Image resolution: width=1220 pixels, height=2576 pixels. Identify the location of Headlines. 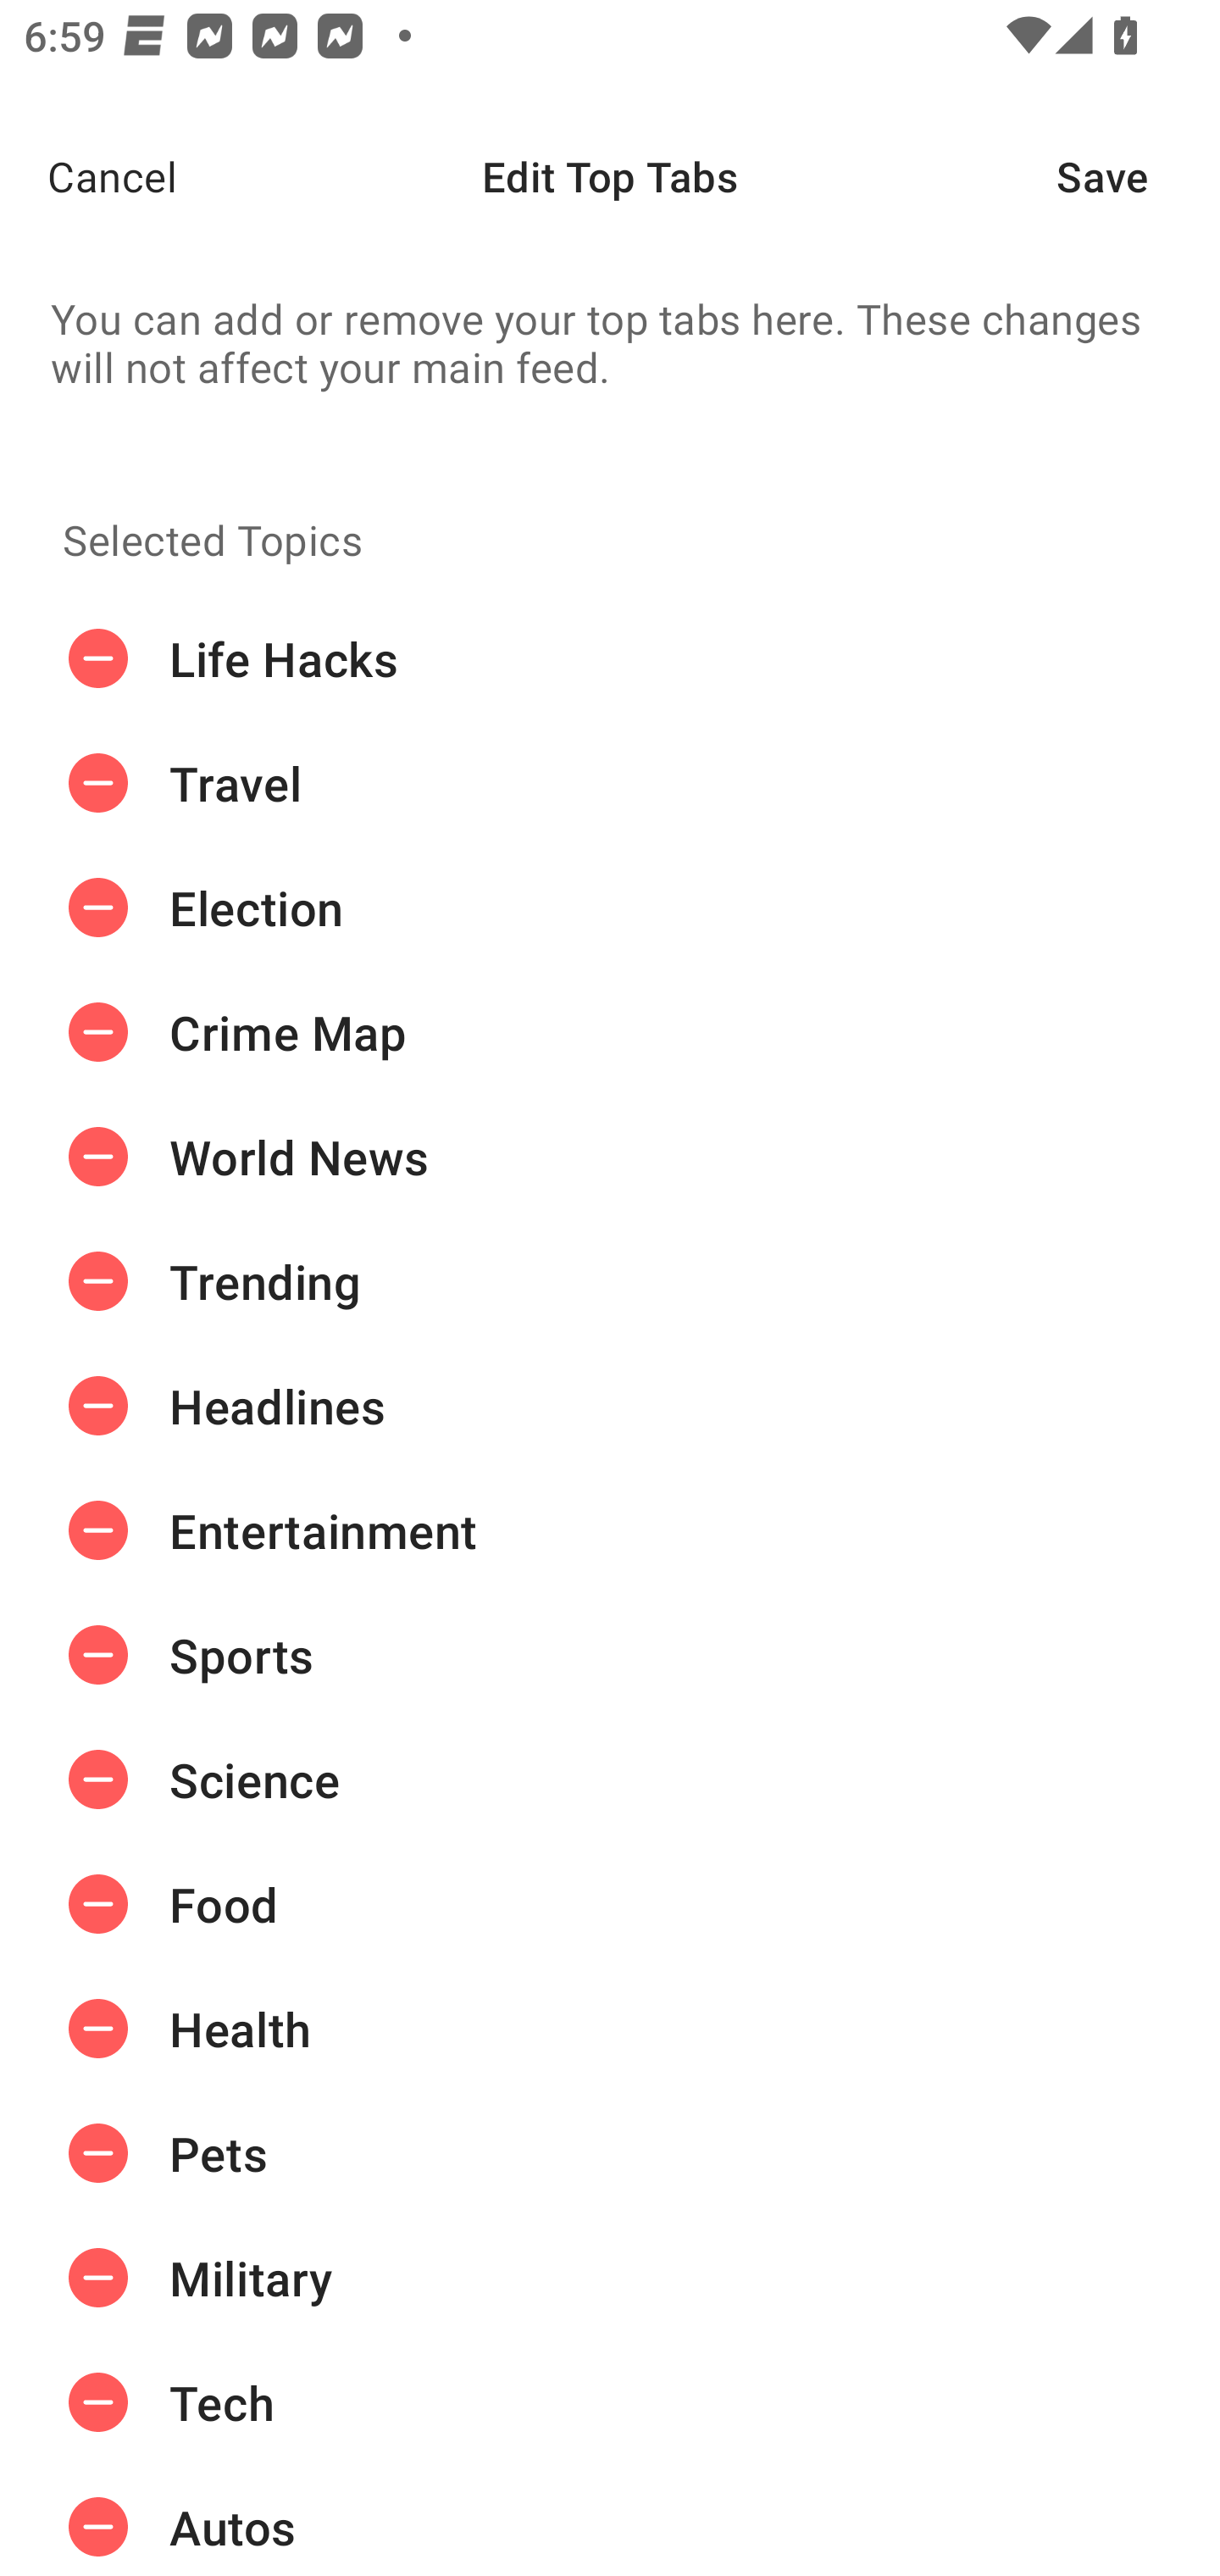
(610, 1406).